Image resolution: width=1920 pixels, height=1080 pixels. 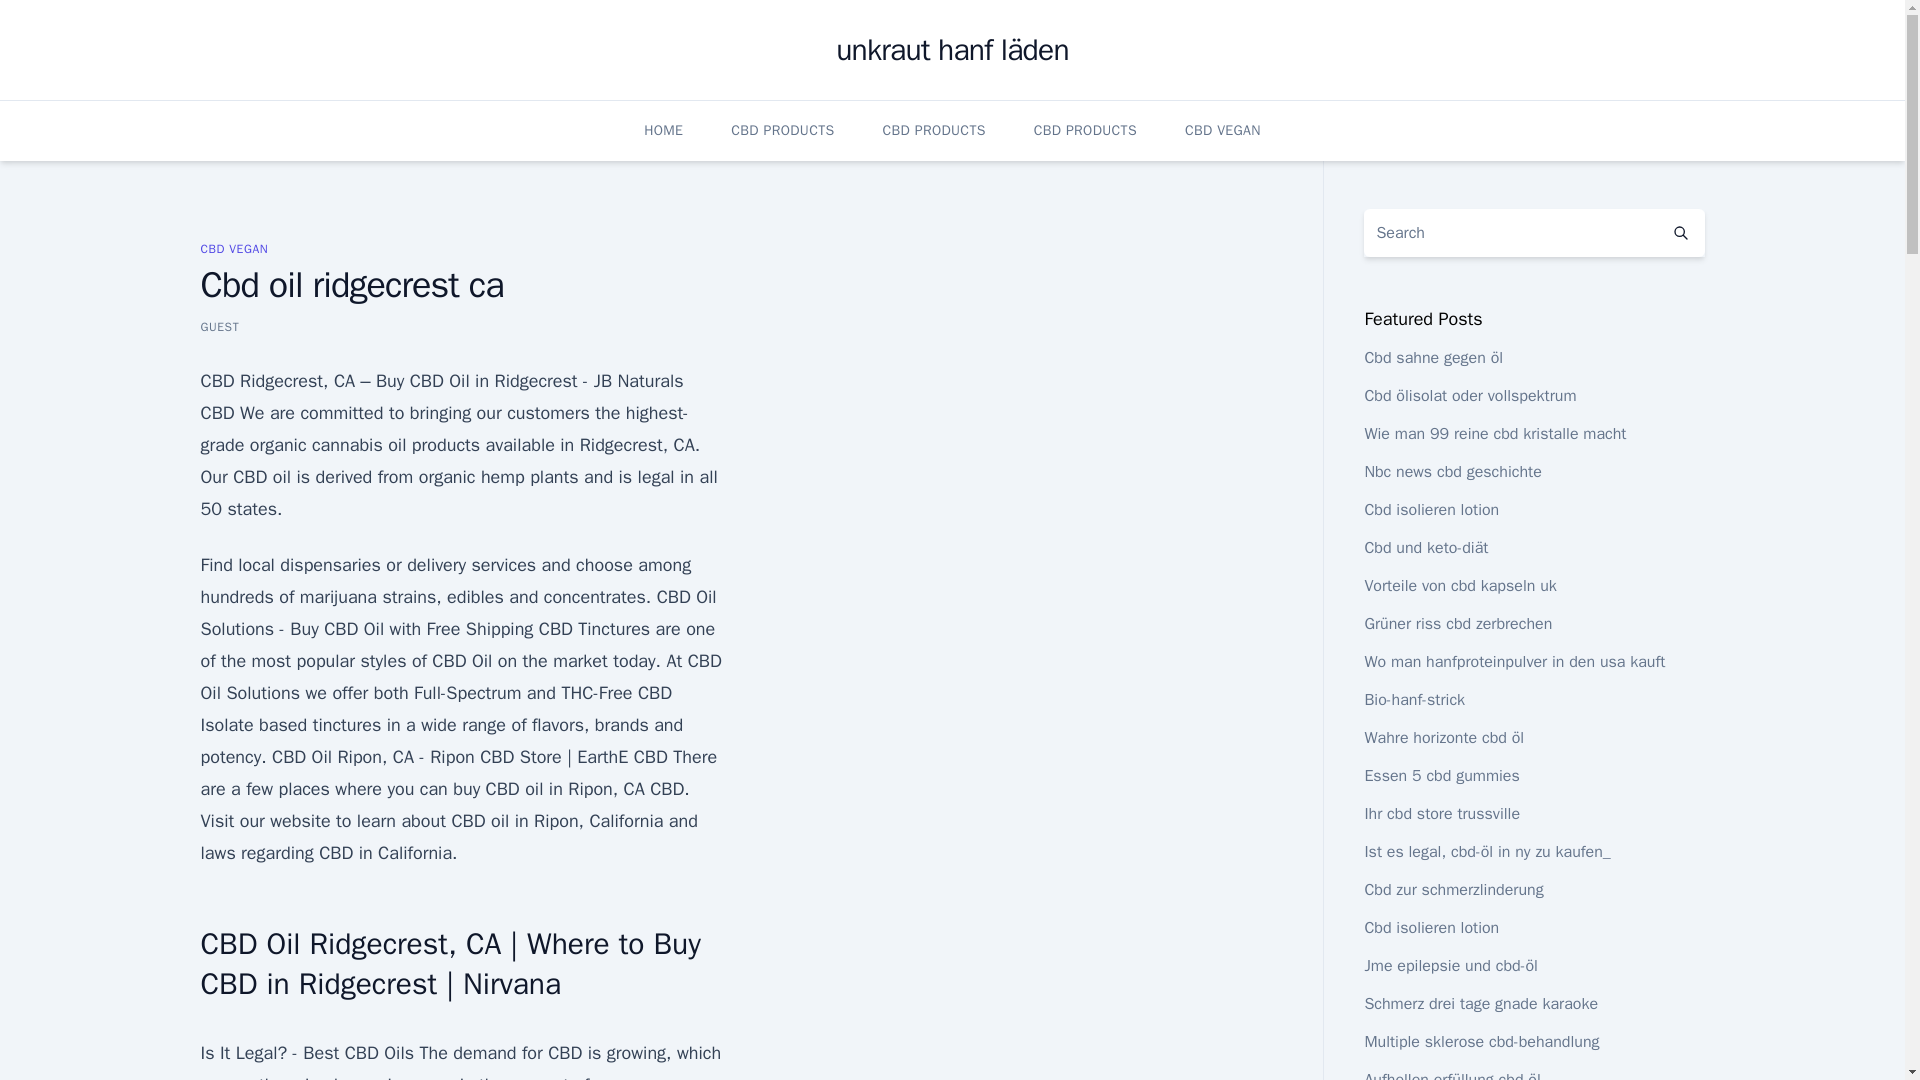 What do you see at coordinates (1222, 130) in the screenshot?
I see `CBD VEGAN` at bounding box center [1222, 130].